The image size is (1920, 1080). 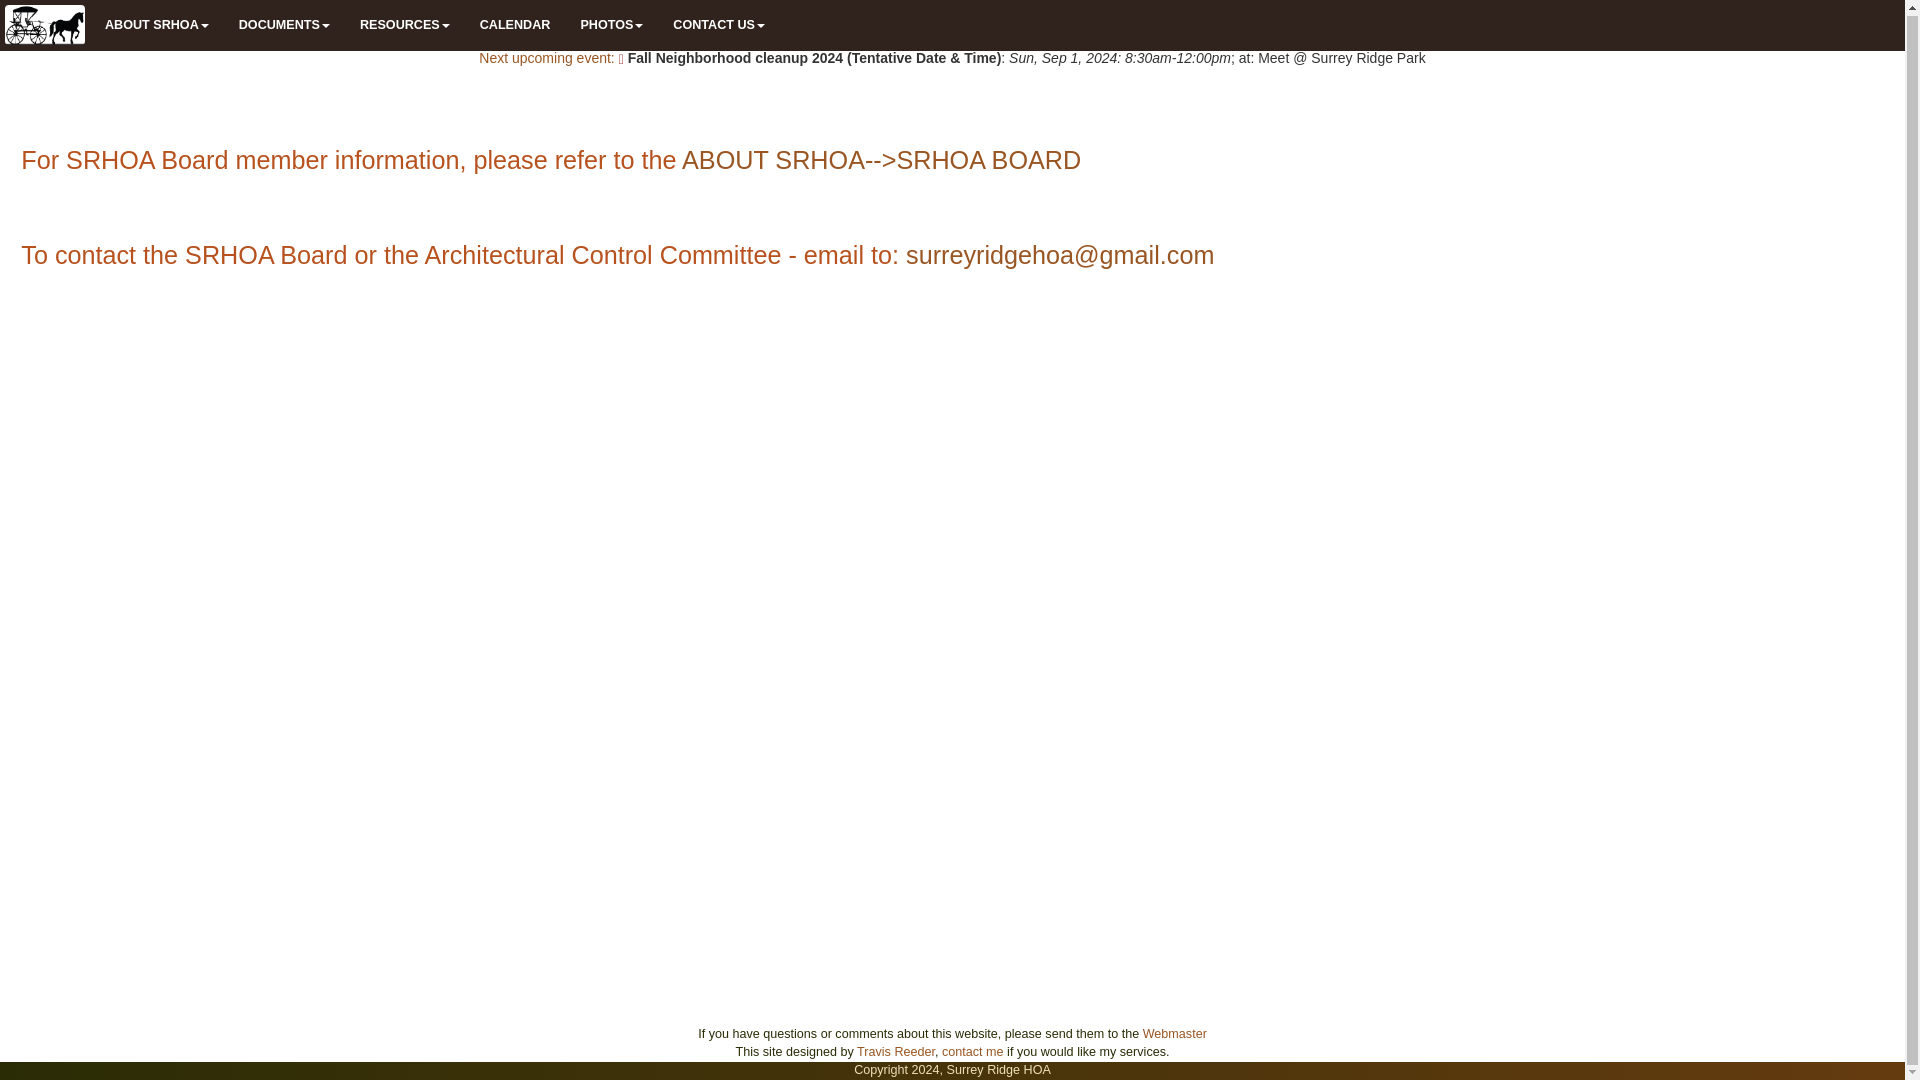 I want to click on DOCUMENTS, so click(x=284, y=24).